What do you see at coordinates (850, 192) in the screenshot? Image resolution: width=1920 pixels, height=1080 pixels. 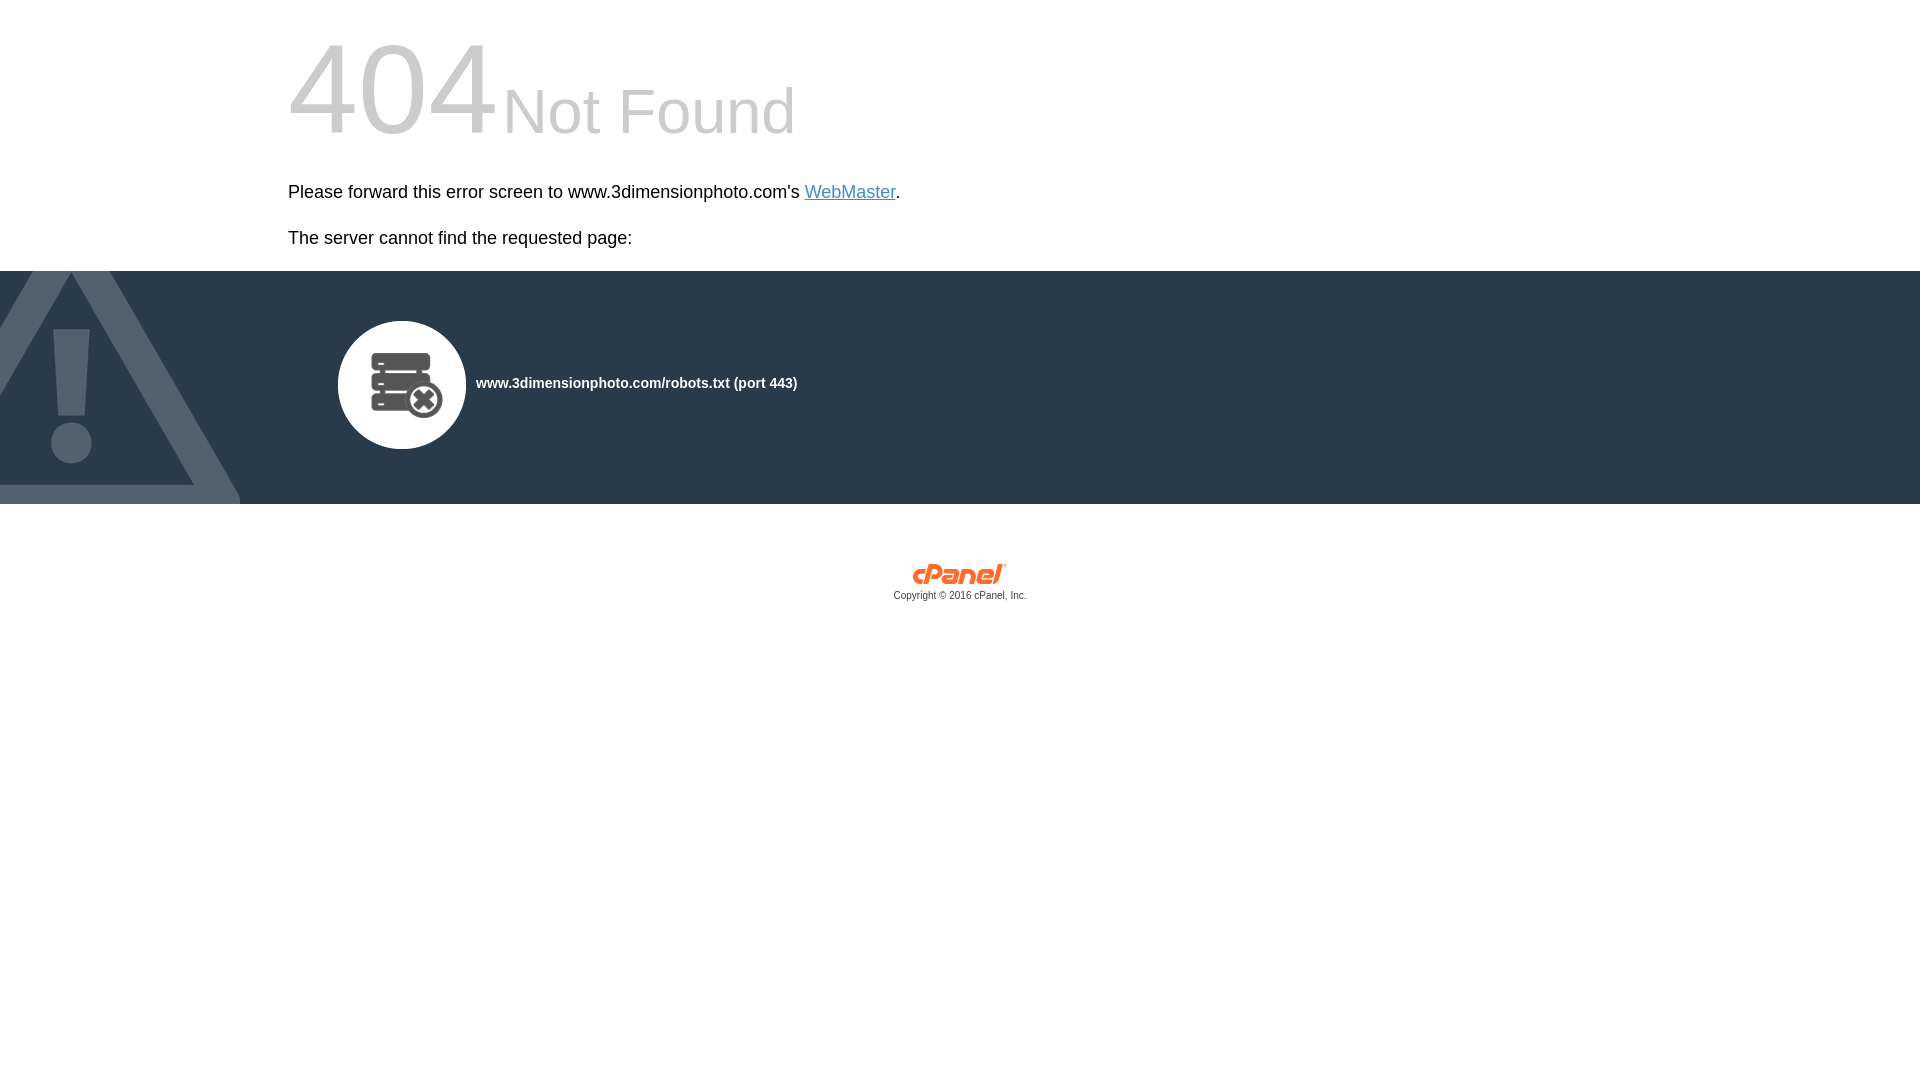 I see `WebMaster` at bounding box center [850, 192].